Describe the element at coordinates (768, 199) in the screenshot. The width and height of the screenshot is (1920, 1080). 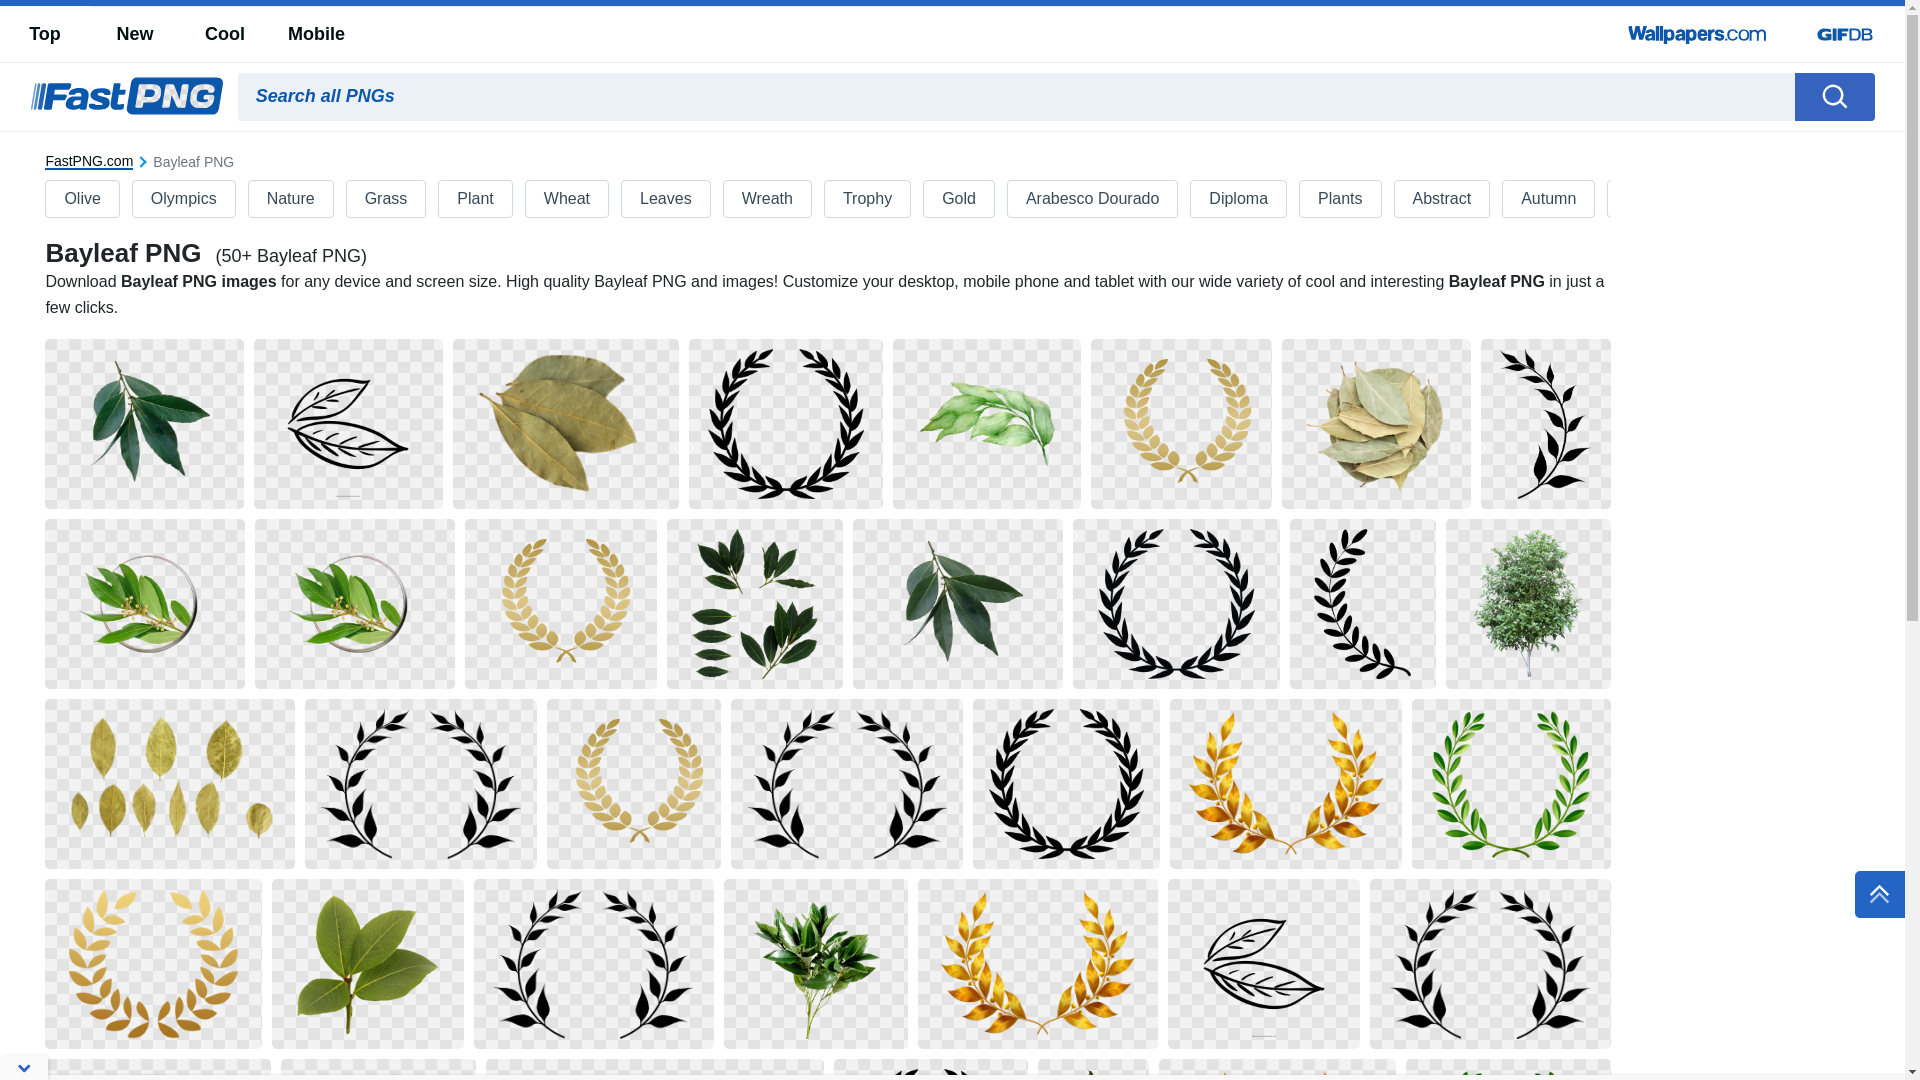
I see `Wreath` at that location.